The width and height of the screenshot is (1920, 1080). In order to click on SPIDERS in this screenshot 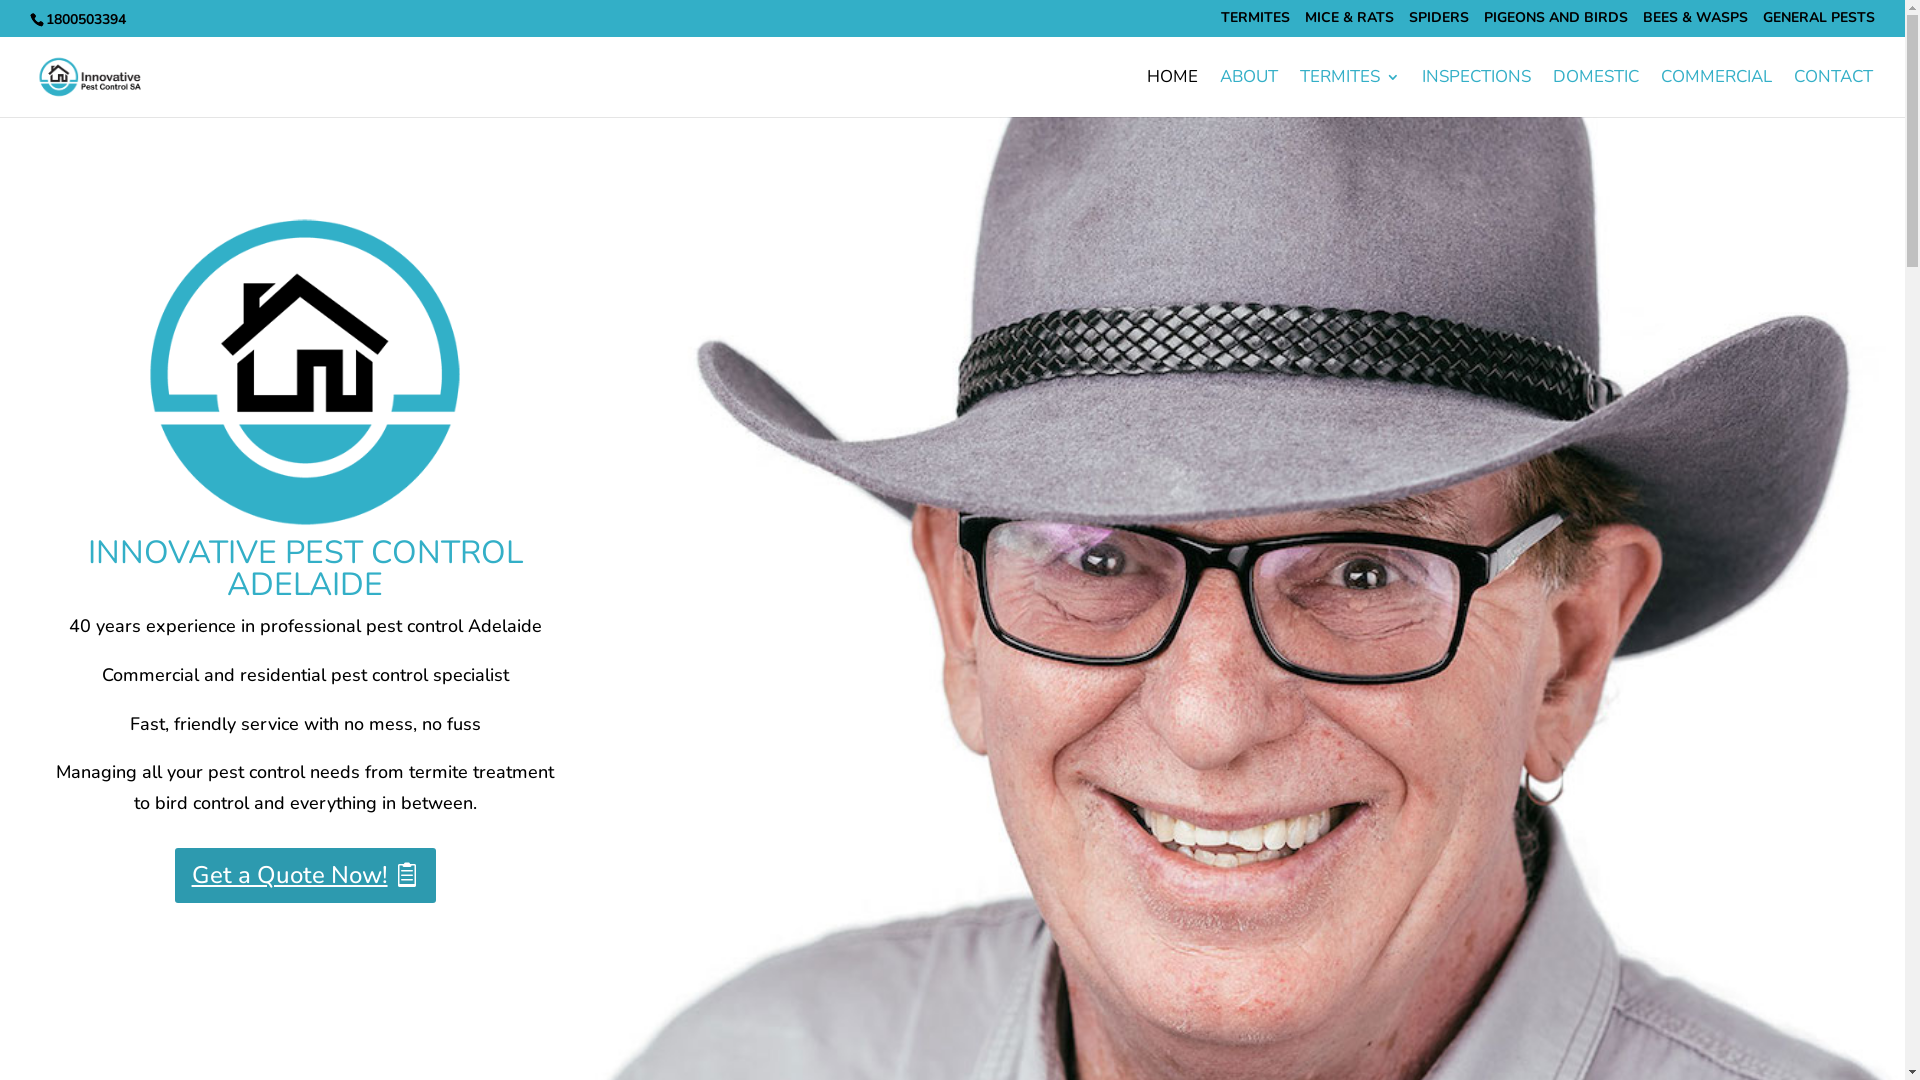, I will do `click(1439, 22)`.